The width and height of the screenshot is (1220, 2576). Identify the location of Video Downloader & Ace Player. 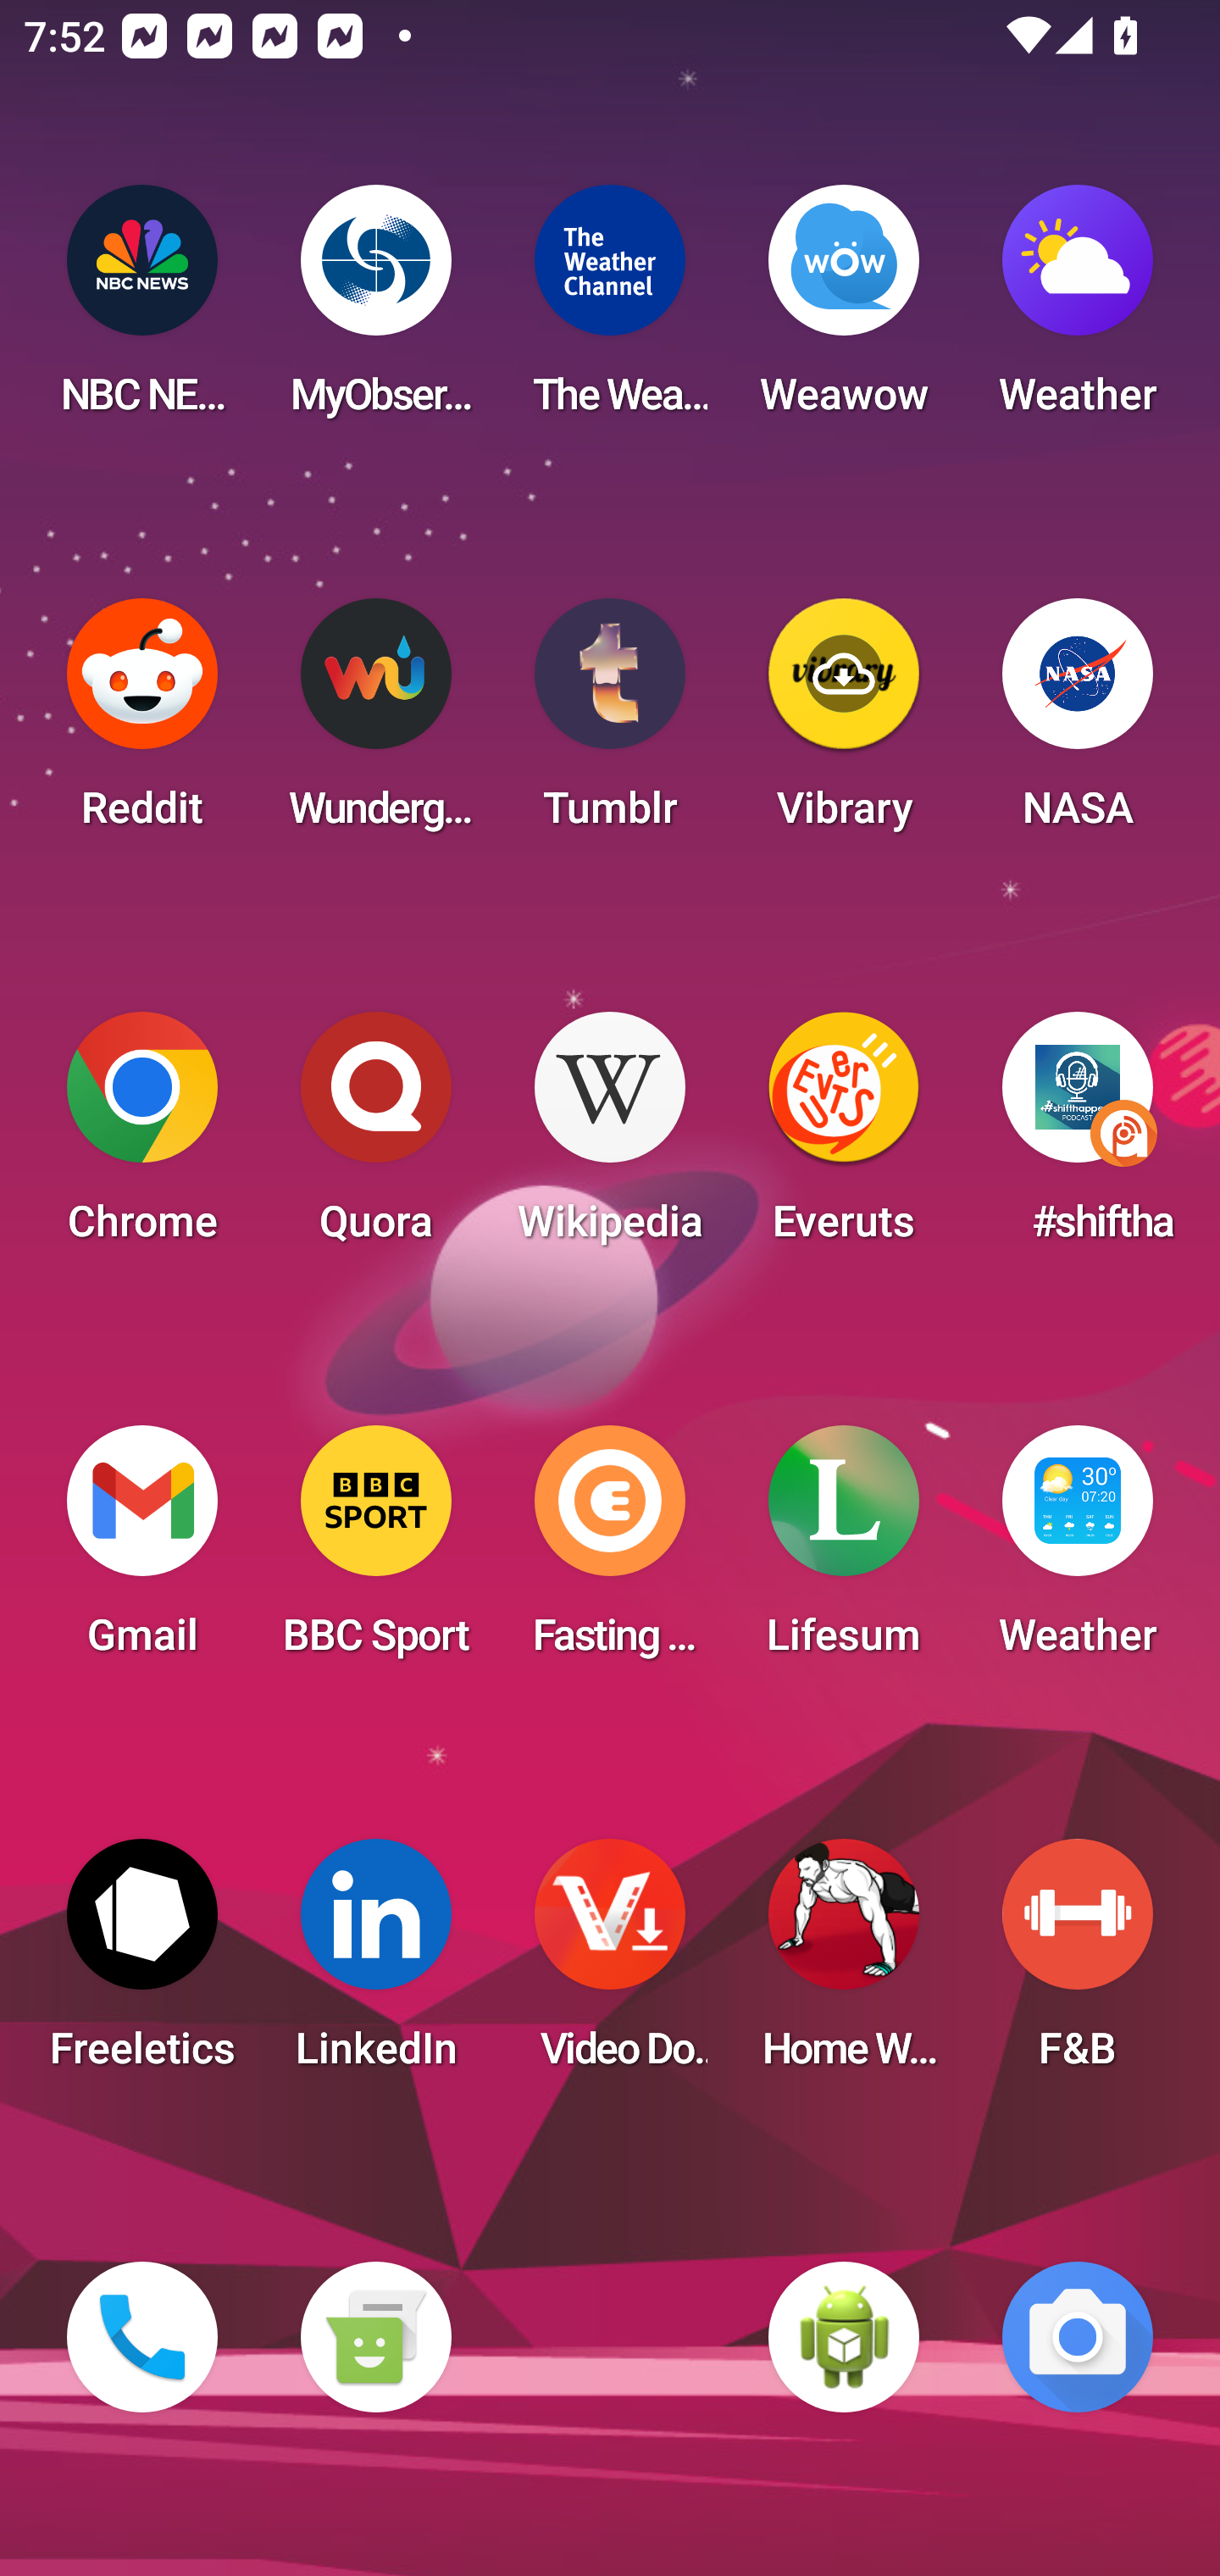
(610, 1964).